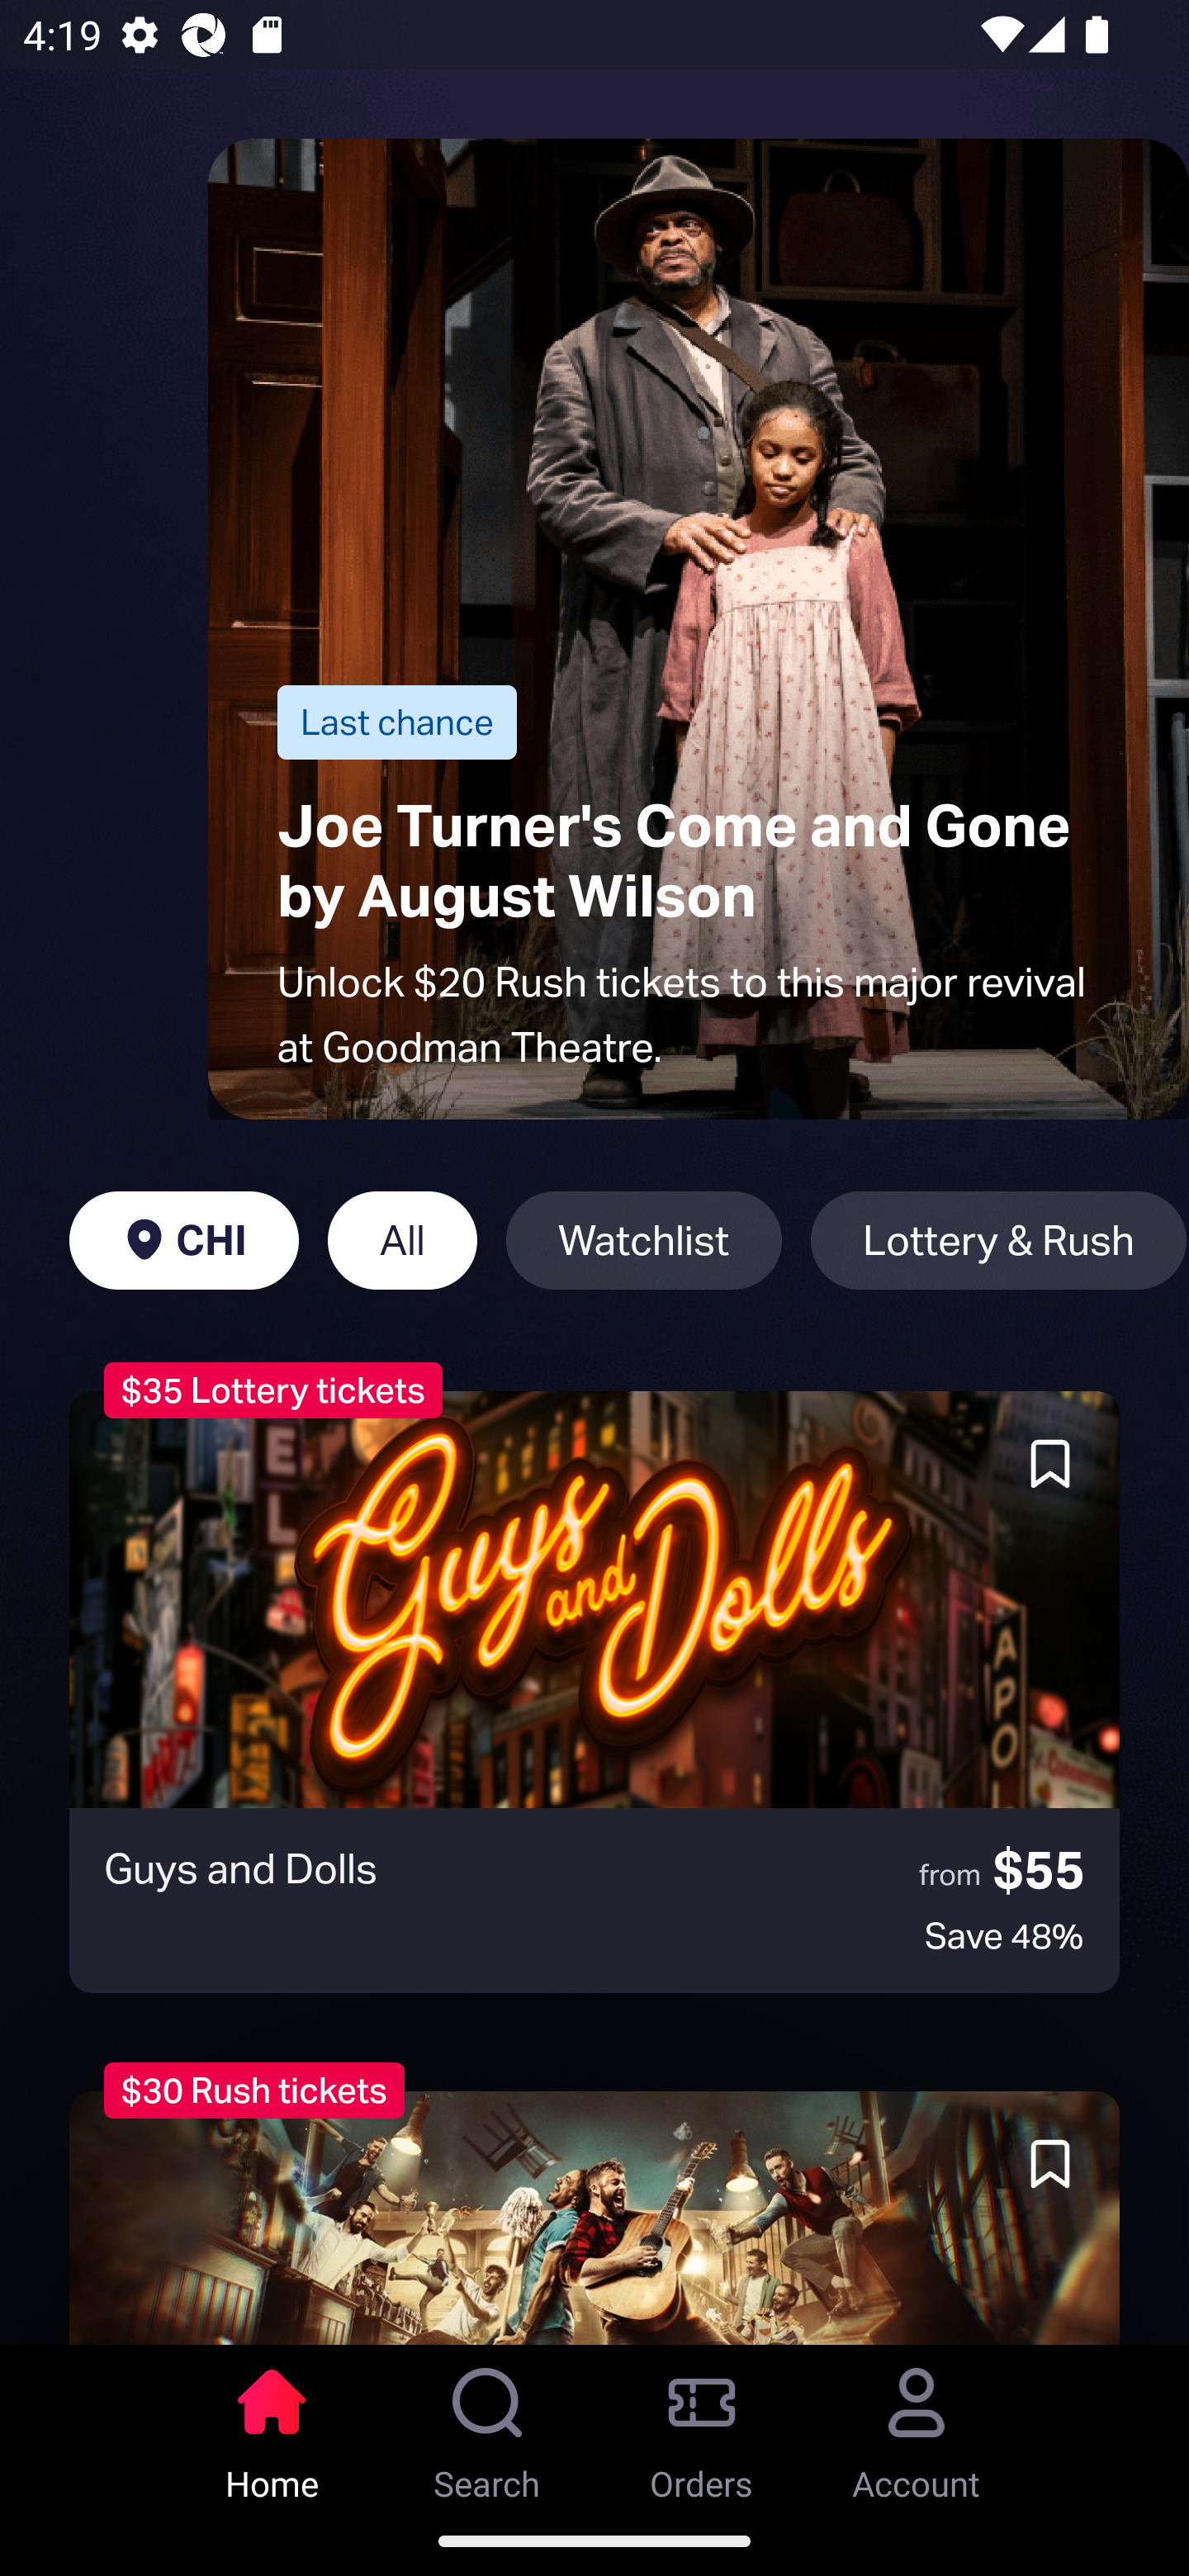 This screenshot has width=1189, height=2576. Describe the element at coordinates (702, 2425) in the screenshot. I see `Orders` at that location.